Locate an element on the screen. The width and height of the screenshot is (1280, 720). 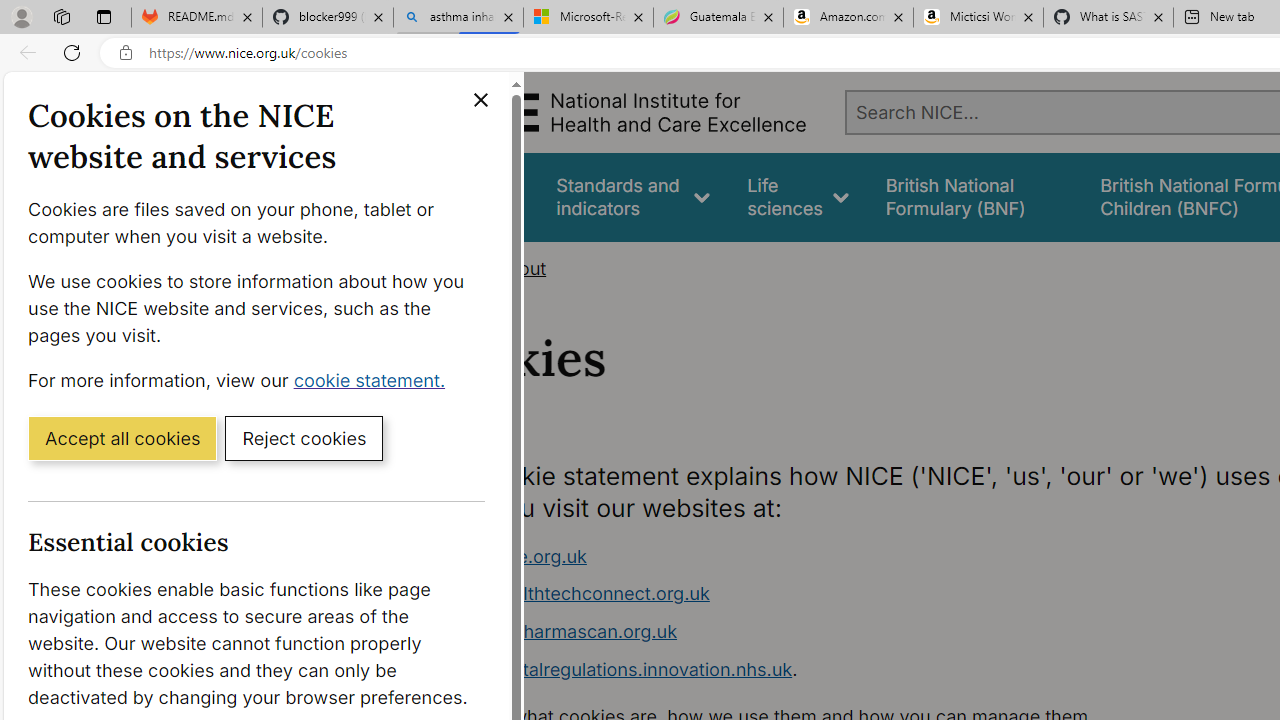
cookie statement. (Opens in a new window) is located at coordinates (374, 379).